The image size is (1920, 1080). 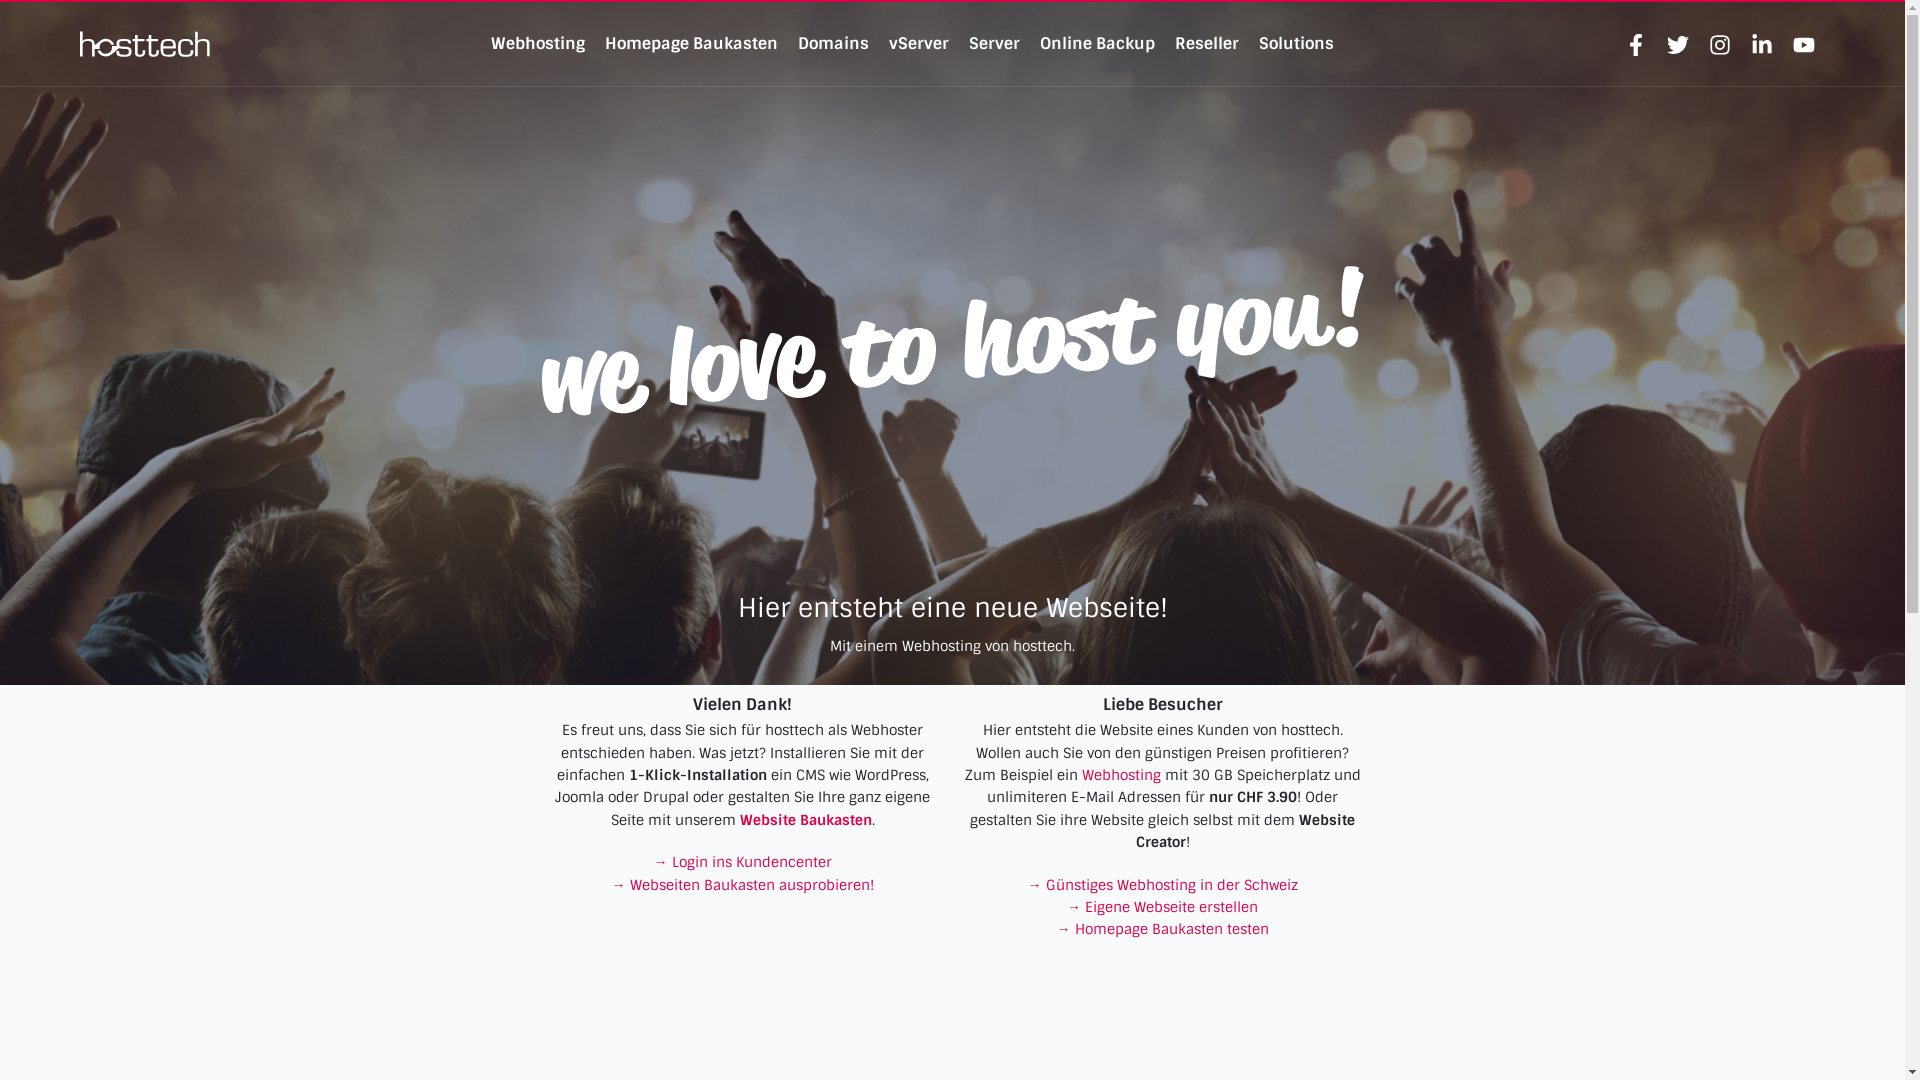 I want to click on Homepage Baukasten, so click(x=692, y=44).